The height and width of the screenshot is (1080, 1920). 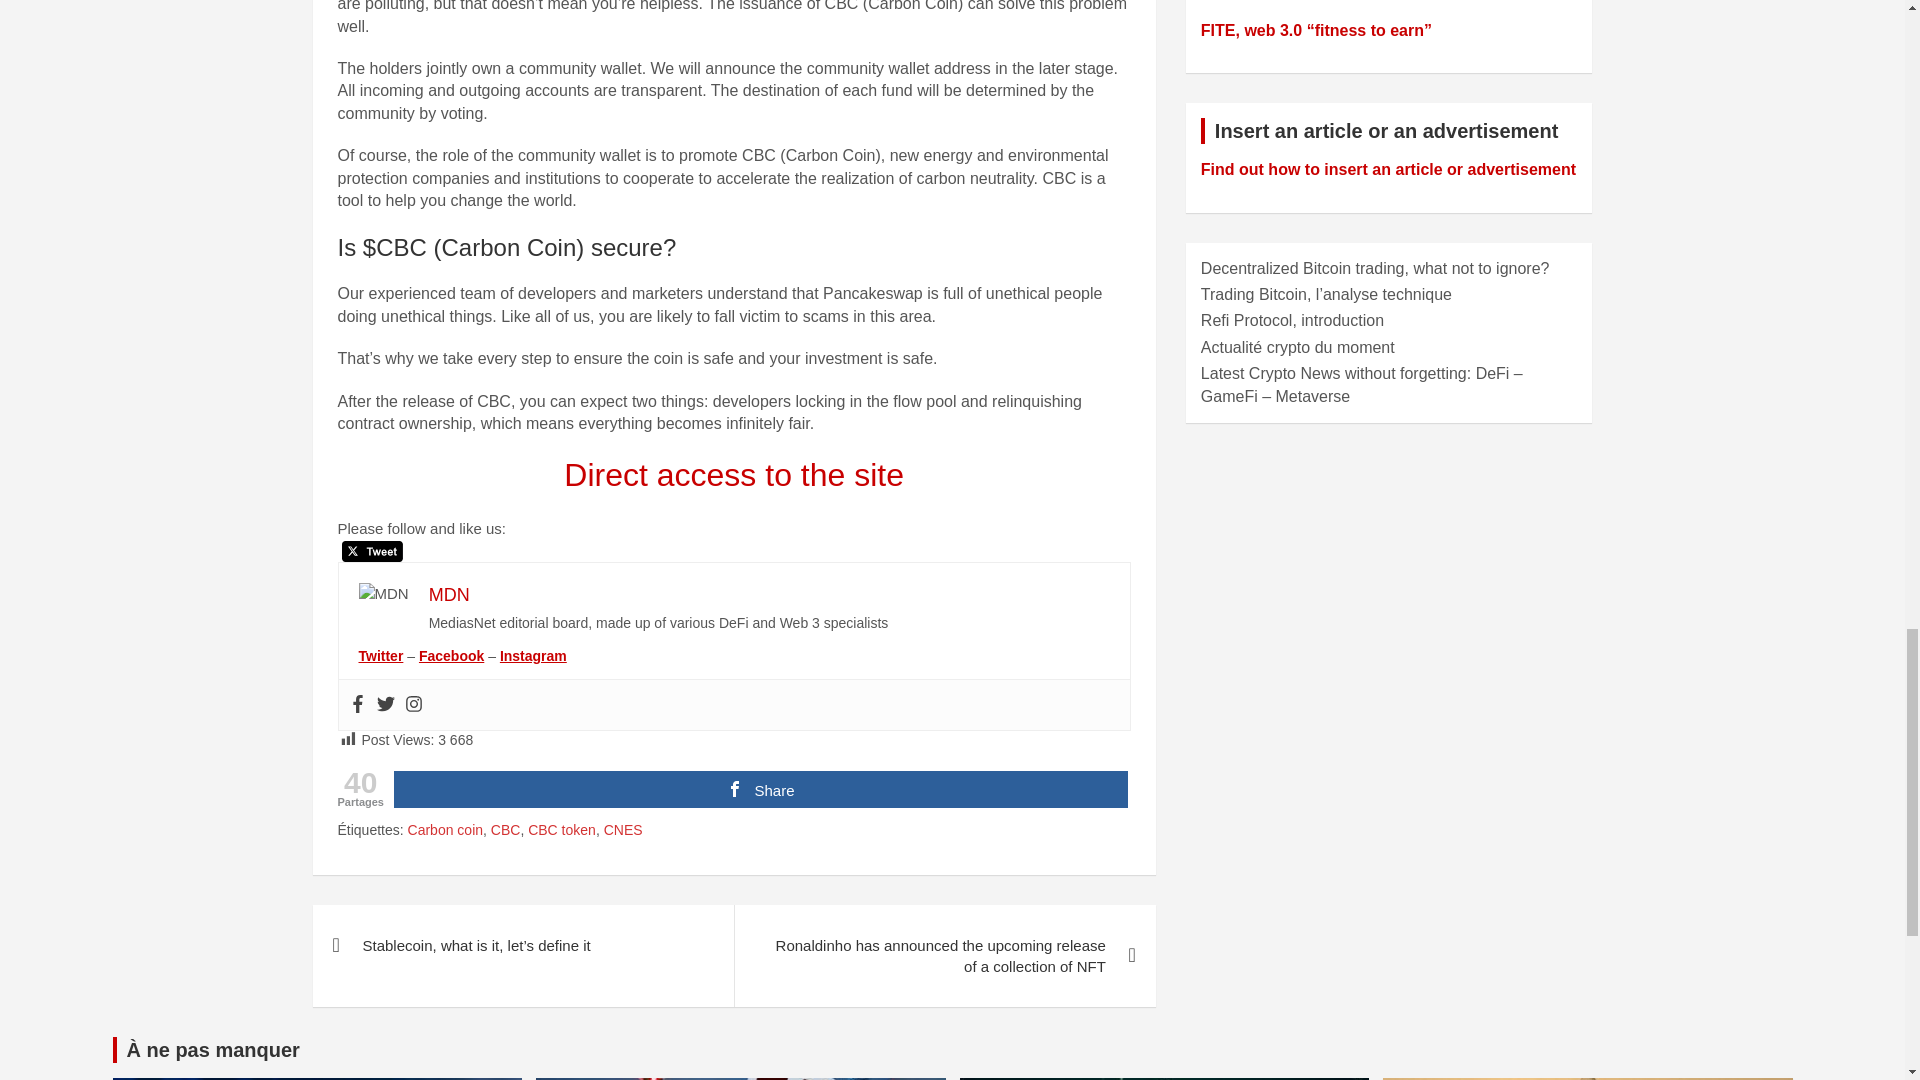 I want to click on MDN, so click(x=449, y=594).